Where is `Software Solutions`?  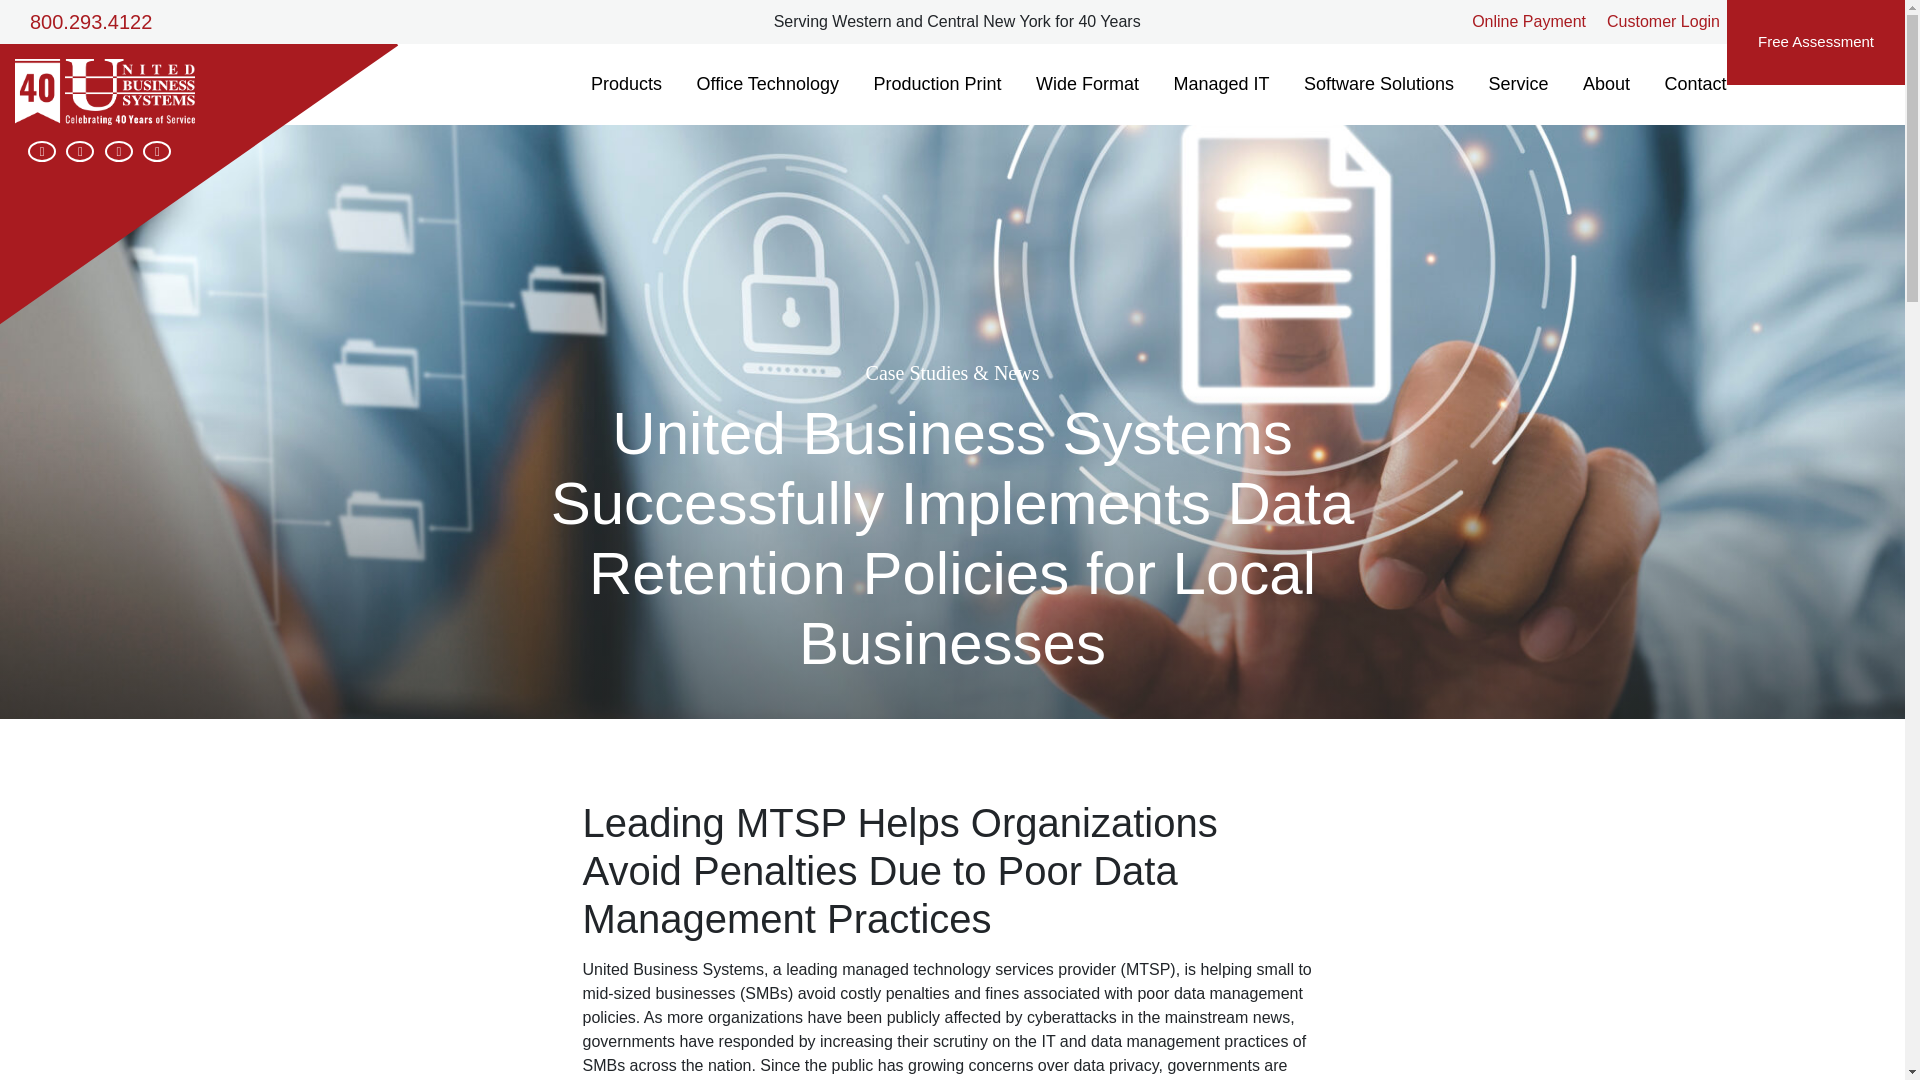
Software Solutions is located at coordinates (1378, 84).